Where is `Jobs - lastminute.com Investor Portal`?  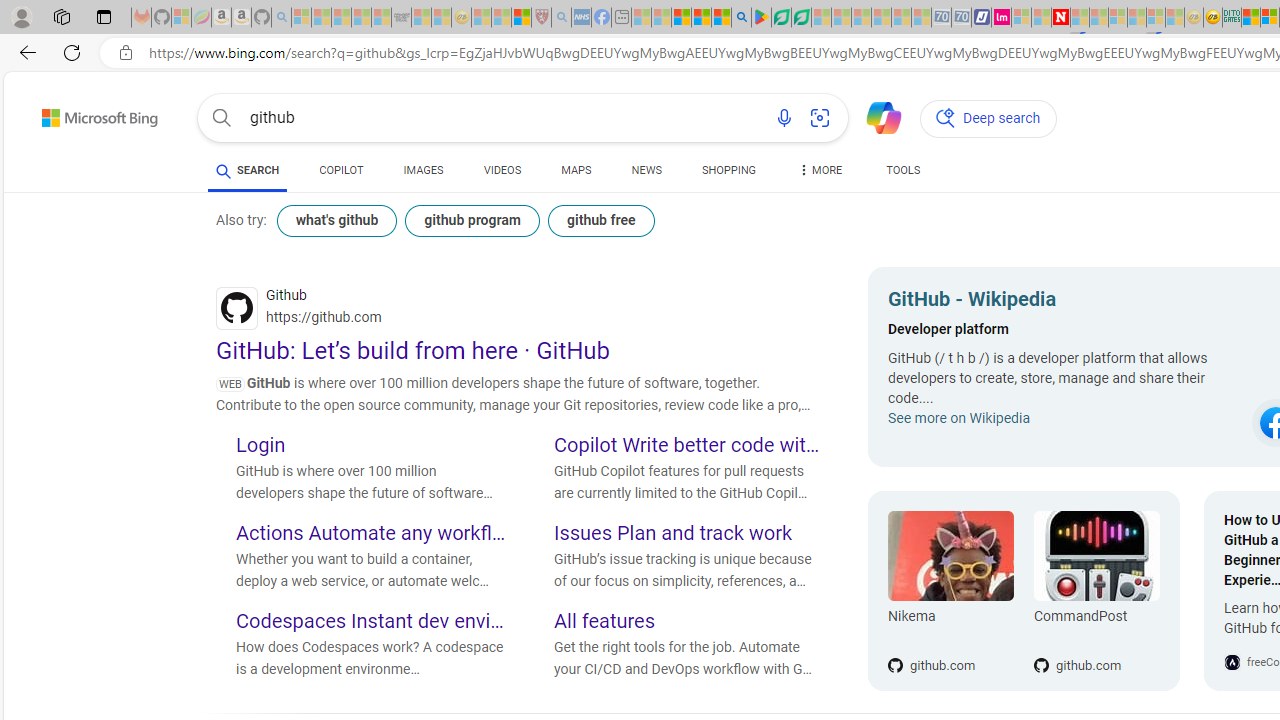
Jobs - lastminute.com Investor Portal is located at coordinates (1002, 18).